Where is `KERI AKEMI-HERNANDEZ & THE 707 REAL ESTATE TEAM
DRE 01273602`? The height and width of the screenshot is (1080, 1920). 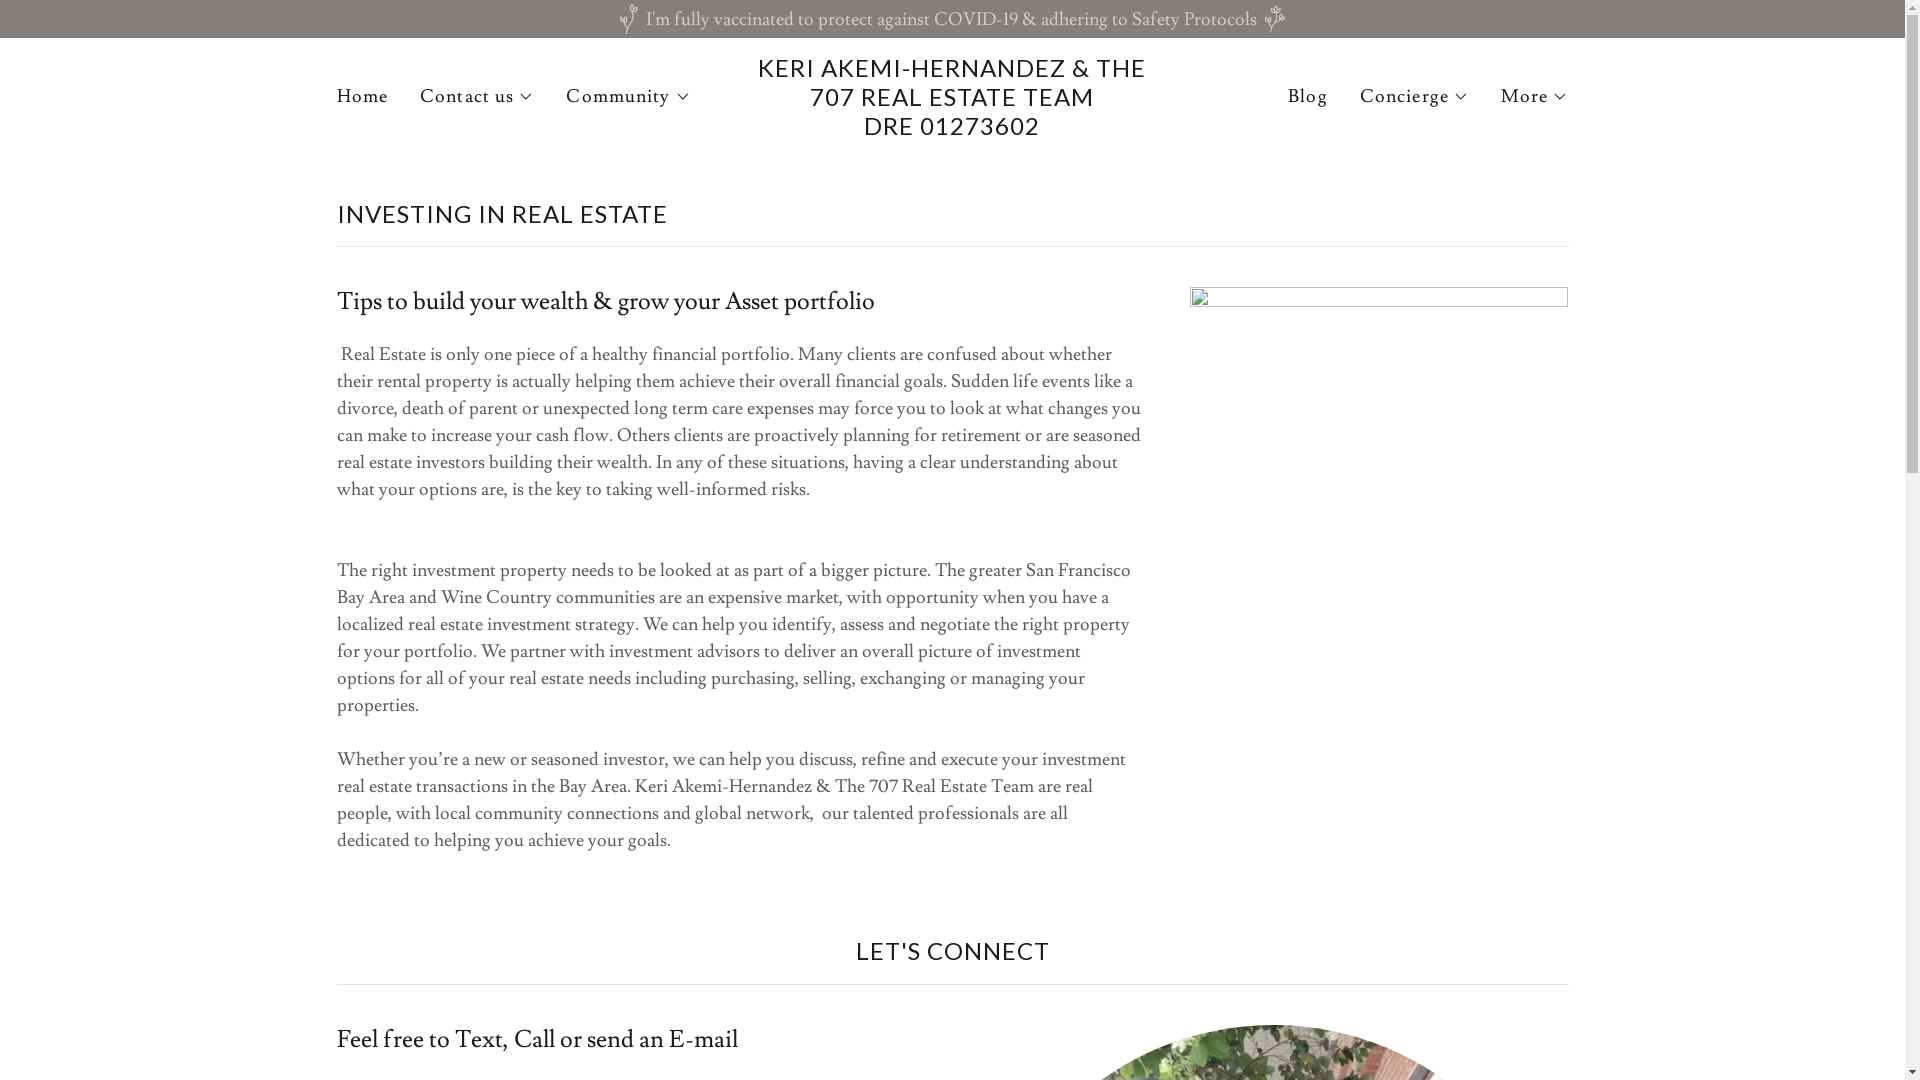 KERI AKEMI-HERNANDEZ & THE 707 REAL ESTATE TEAM
DRE 01273602 is located at coordinates (952, 130).